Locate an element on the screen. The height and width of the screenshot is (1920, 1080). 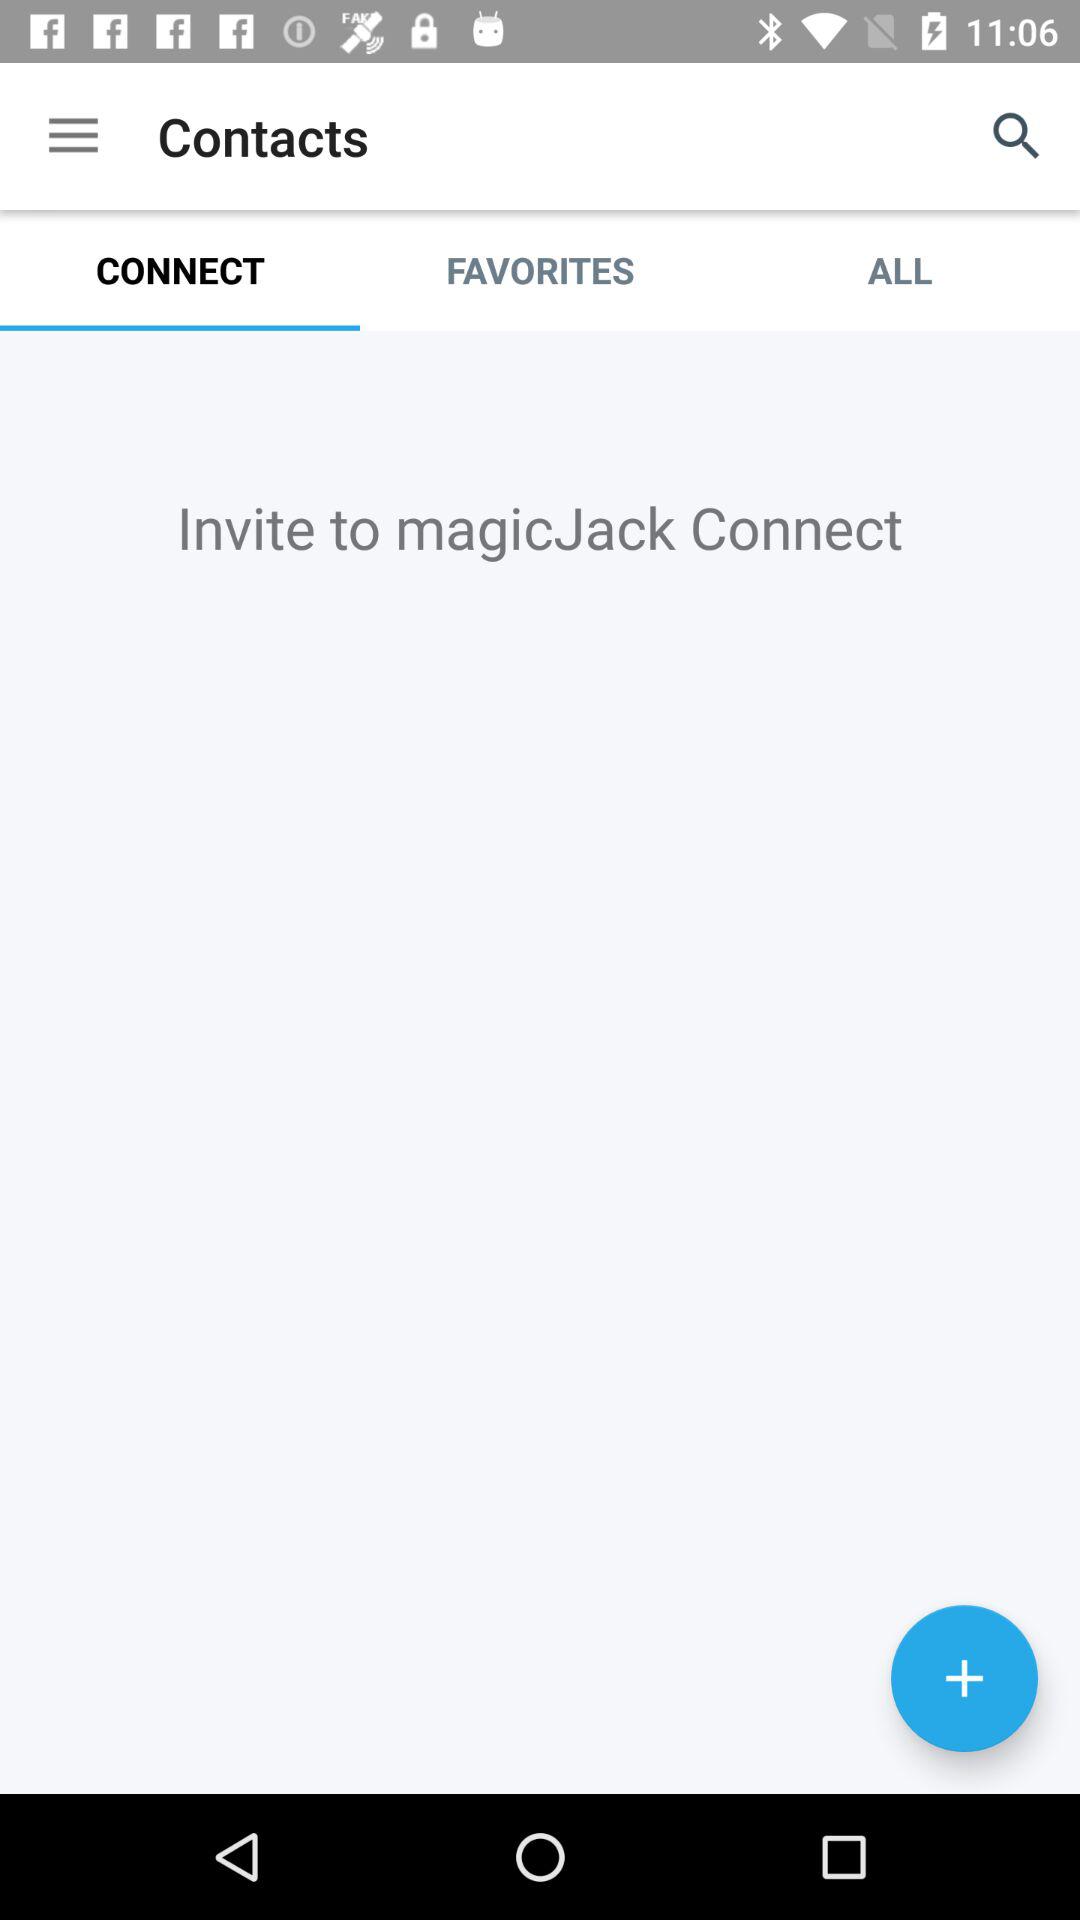
tap item below connect is located at coordinates (540, 526).